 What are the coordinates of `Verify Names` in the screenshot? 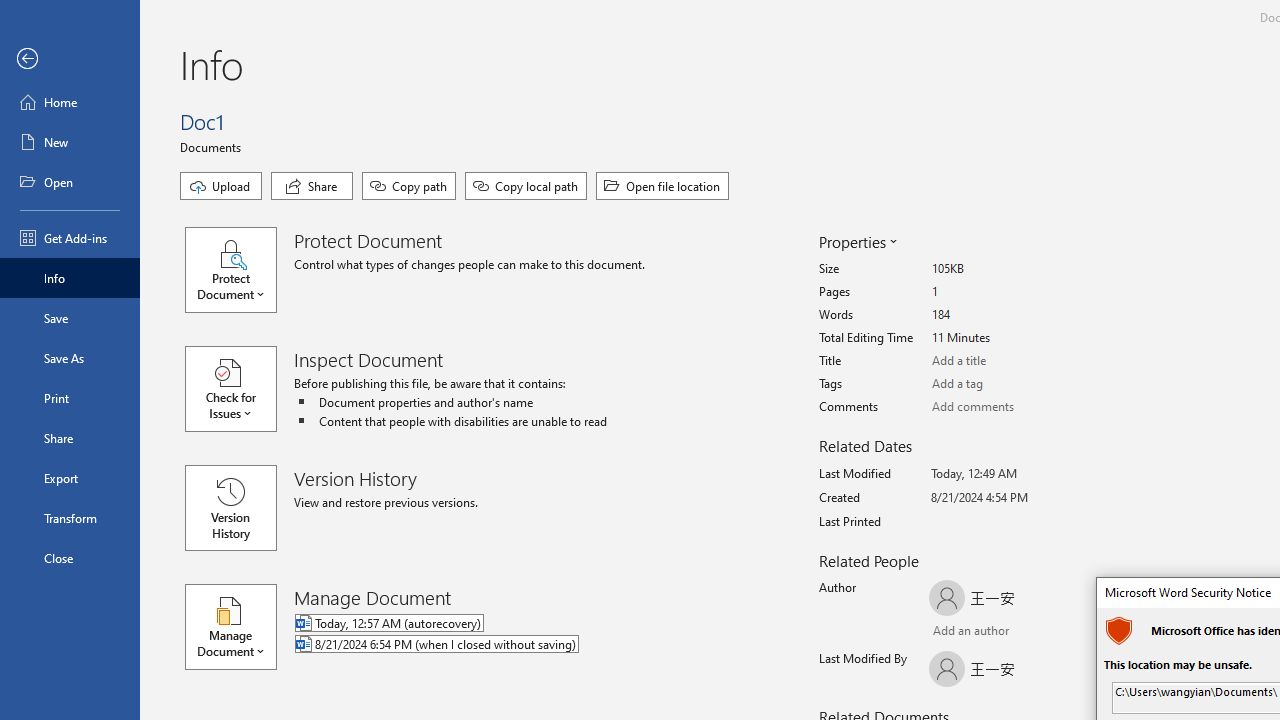 It's located at (984, 632).